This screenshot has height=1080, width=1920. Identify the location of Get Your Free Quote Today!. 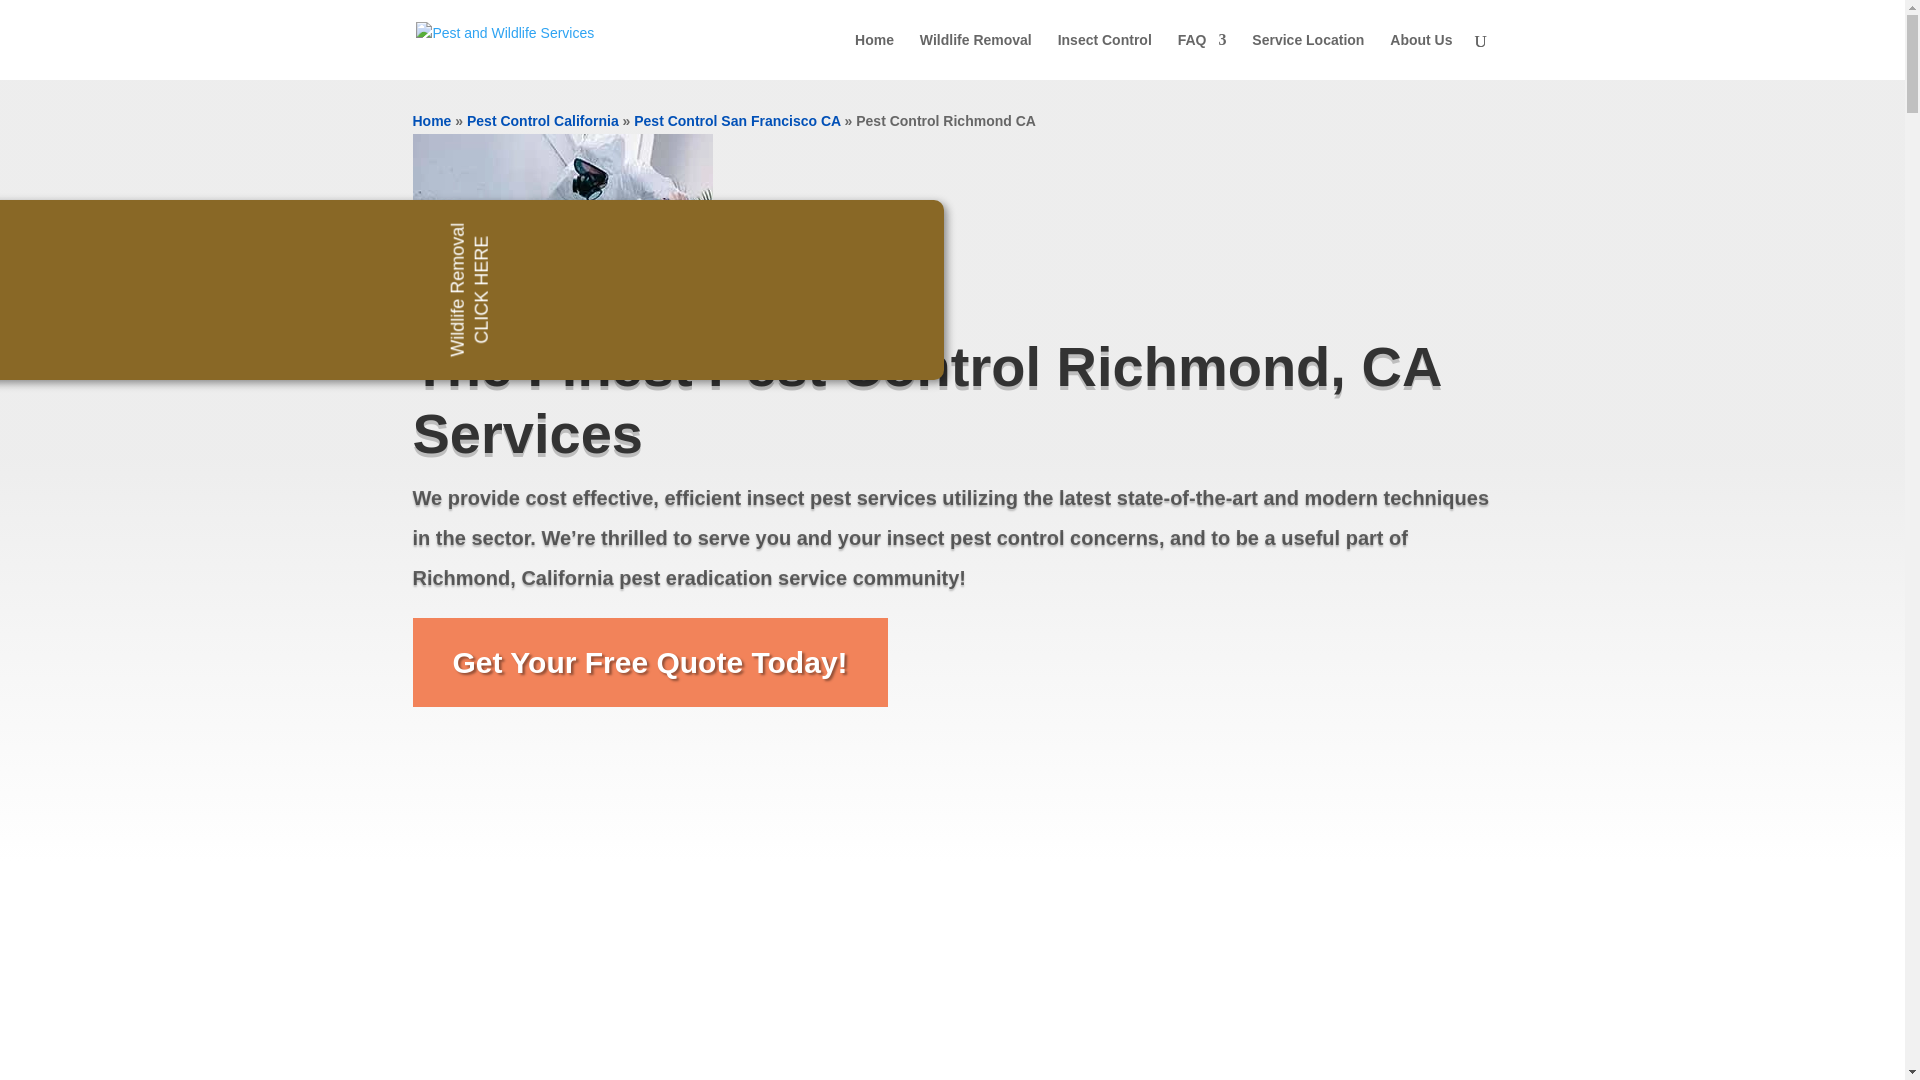
(650, 662).